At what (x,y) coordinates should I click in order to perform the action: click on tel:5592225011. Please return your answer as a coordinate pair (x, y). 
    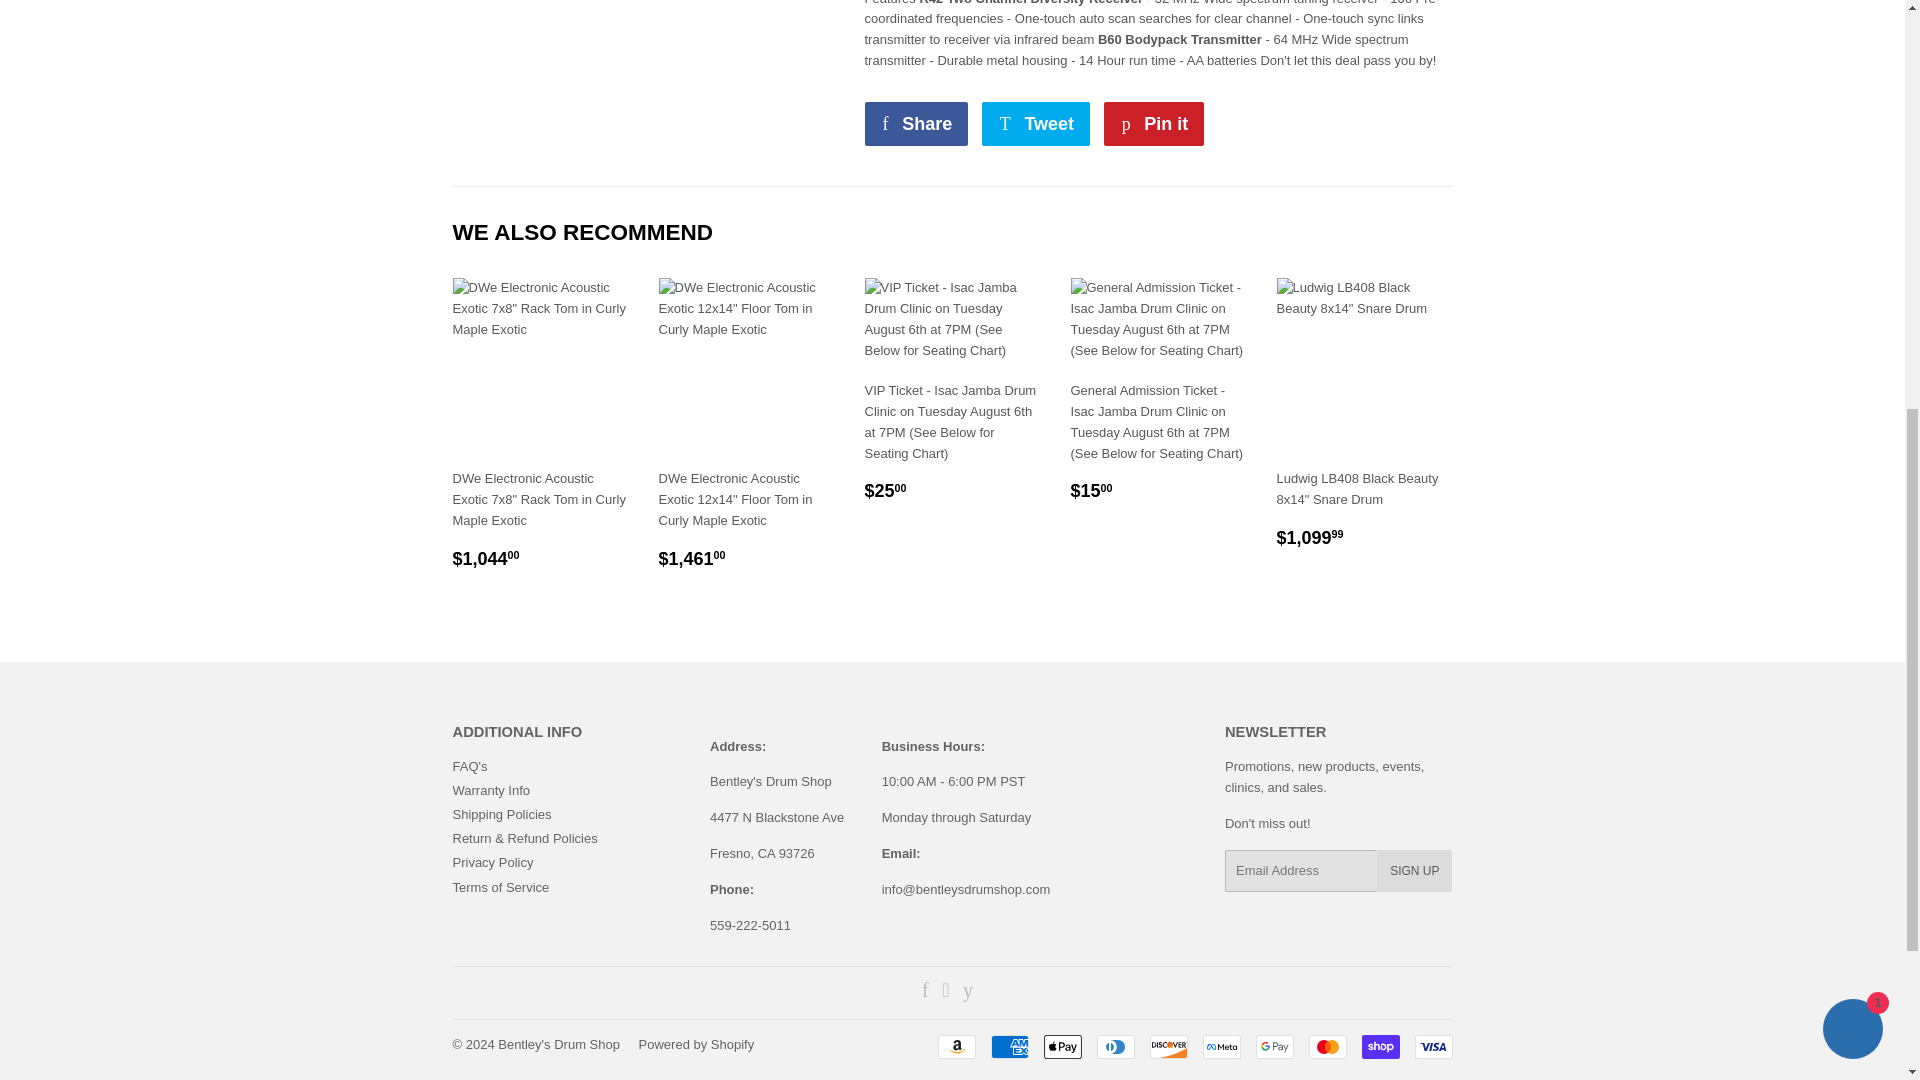
    Looking at the image, I should click on (750, 926).